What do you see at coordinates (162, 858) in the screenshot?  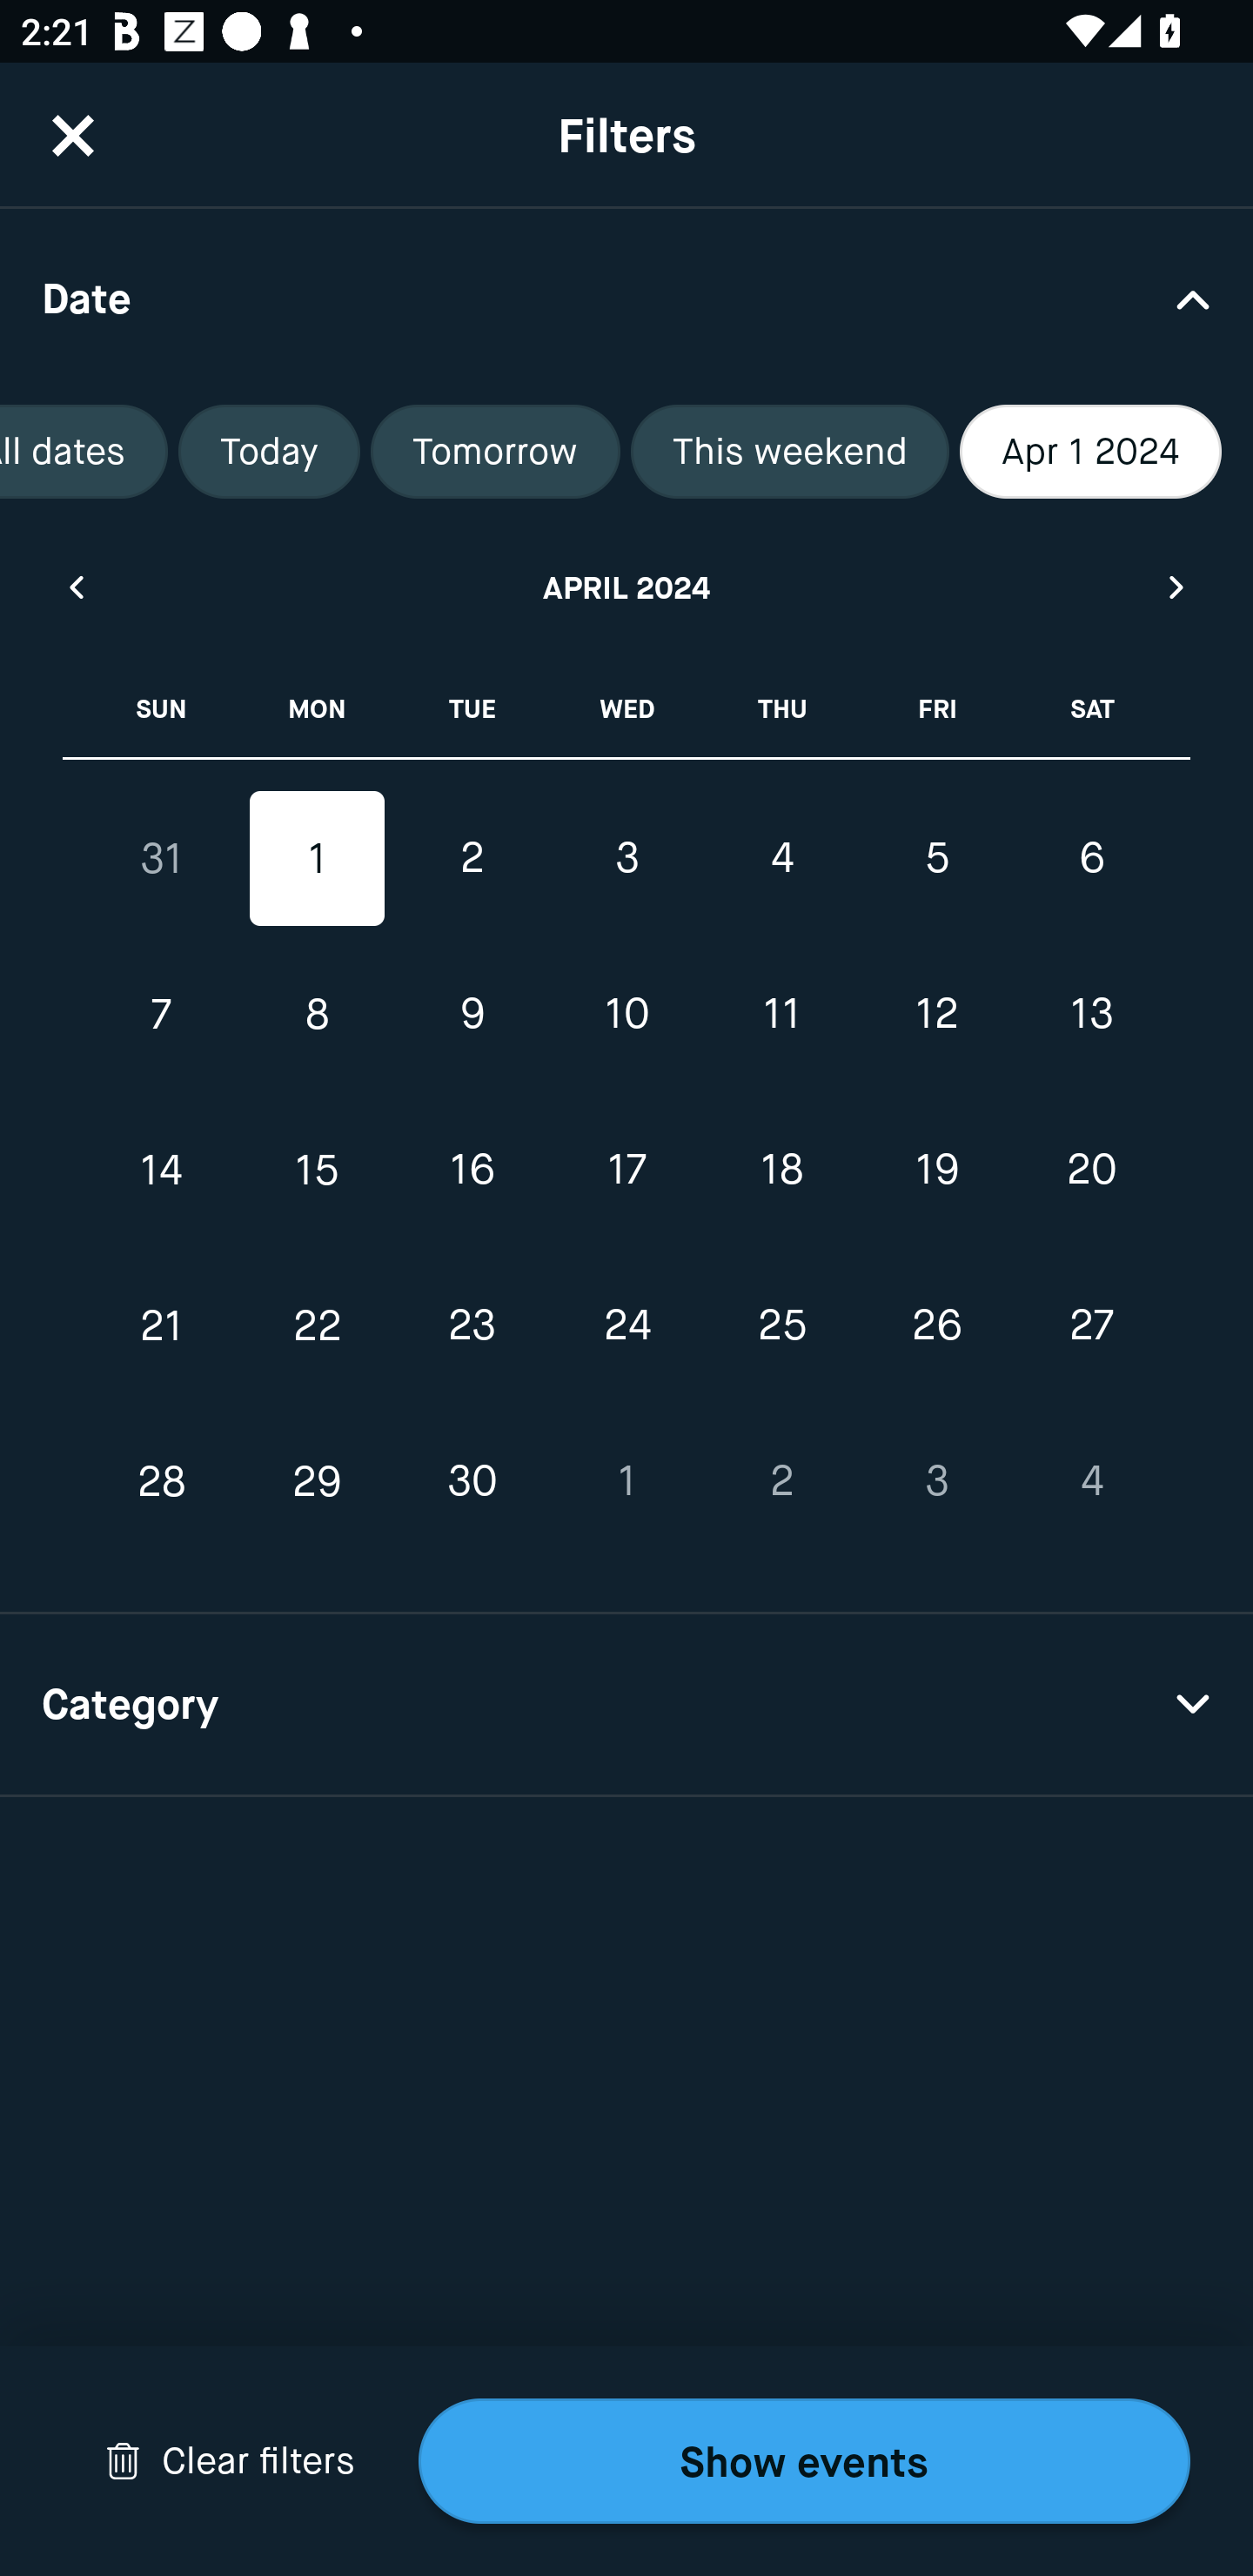 I see `31` at bounding box center [162, 858].